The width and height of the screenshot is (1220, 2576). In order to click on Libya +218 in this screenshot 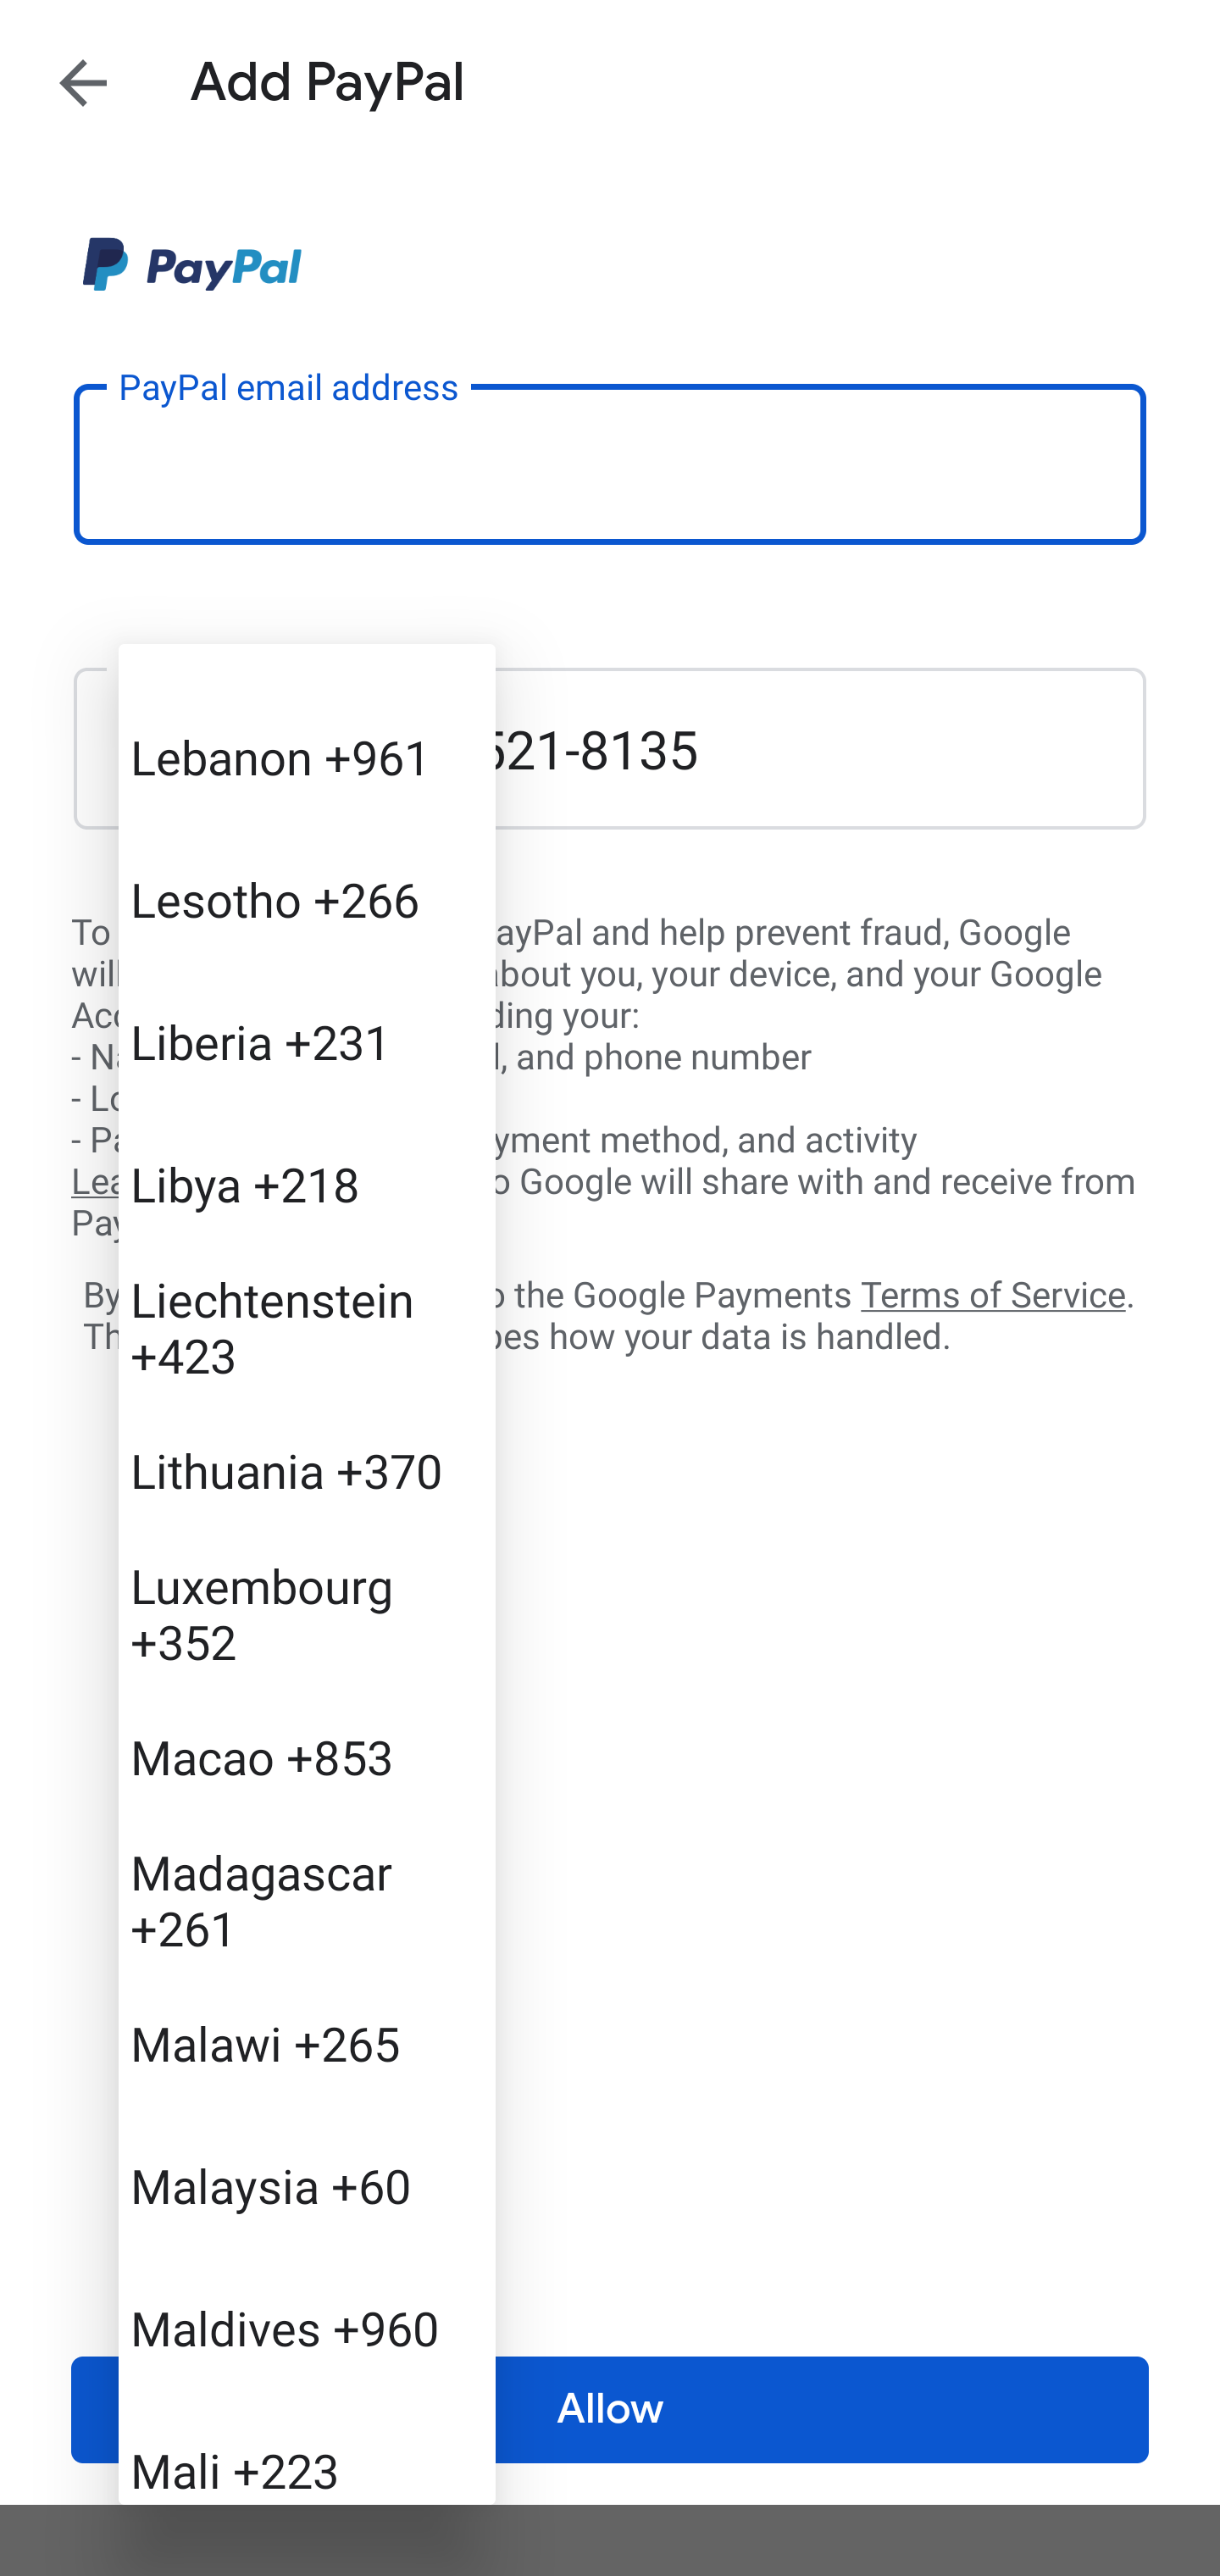, I will do `click(307, 1183)`.